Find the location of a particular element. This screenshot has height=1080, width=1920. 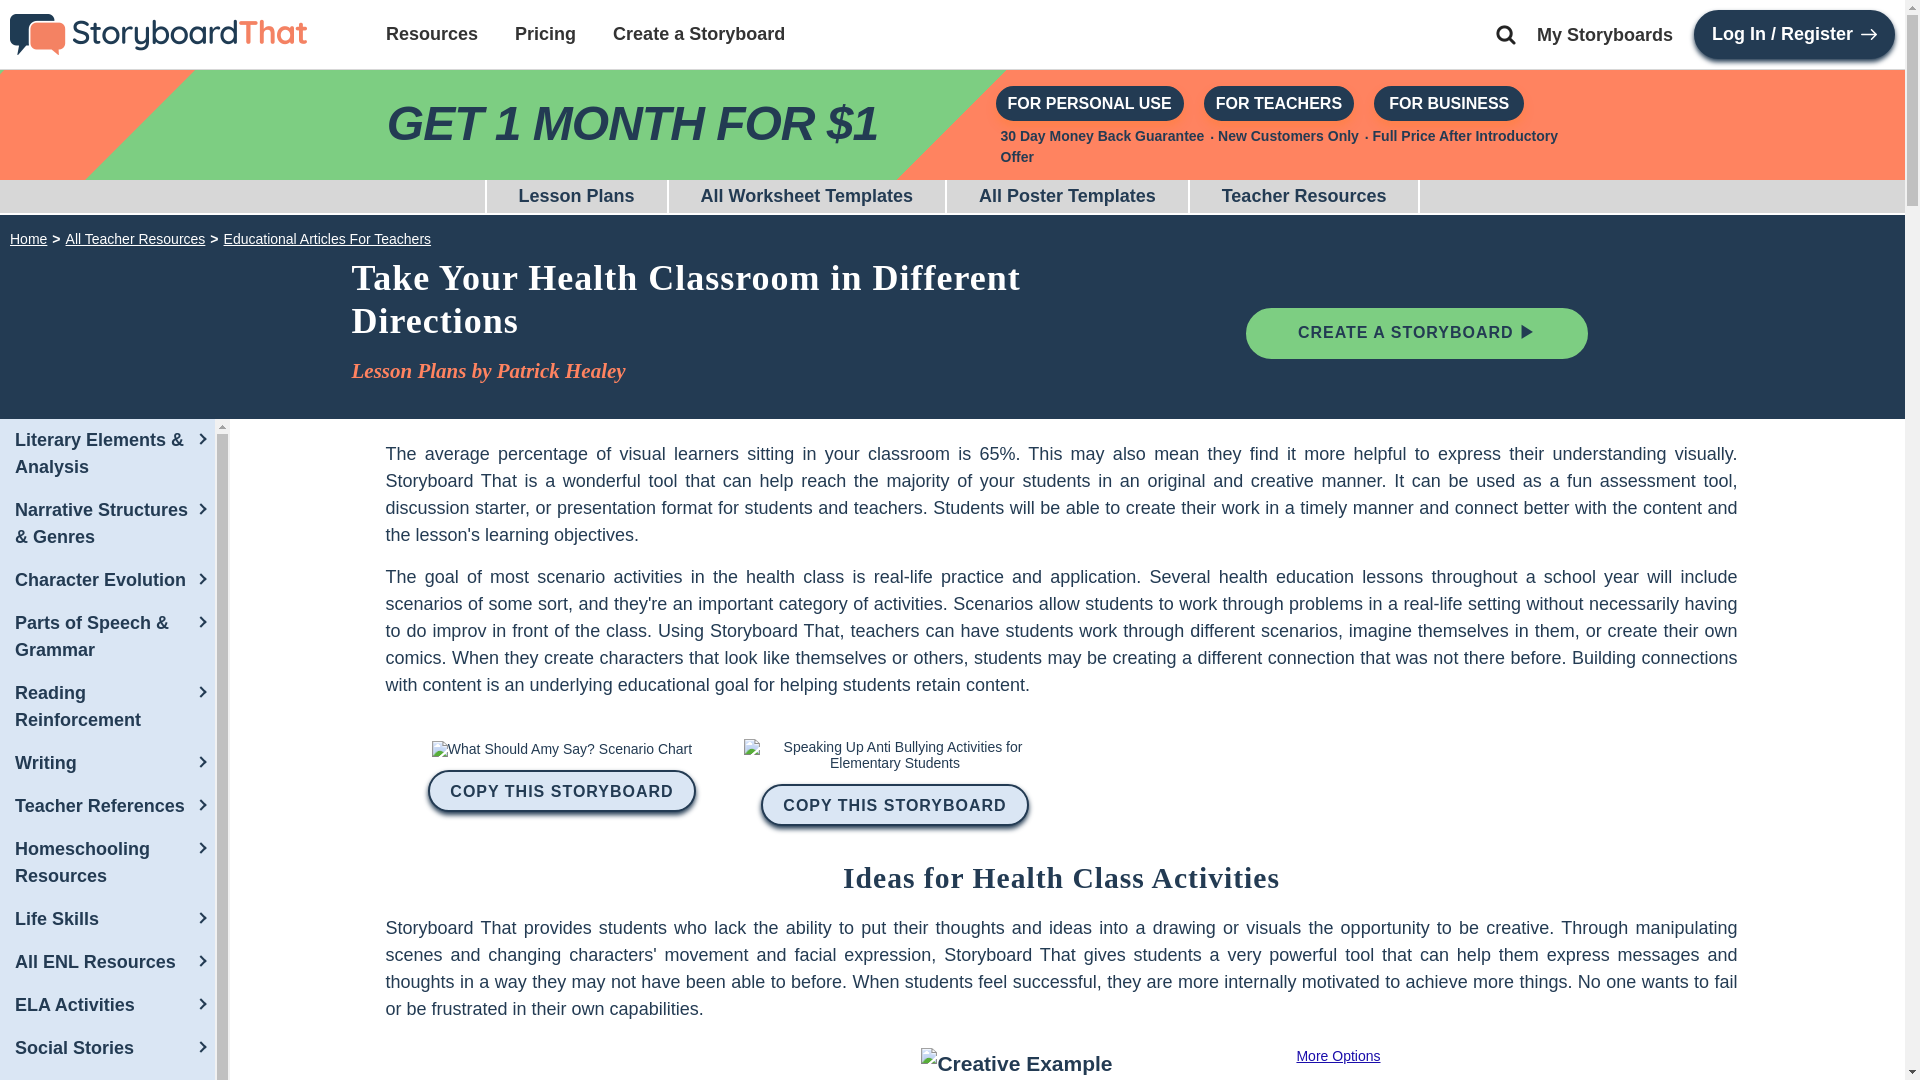

FOR PERSONAL USE is located at coordinates (1090, 103).